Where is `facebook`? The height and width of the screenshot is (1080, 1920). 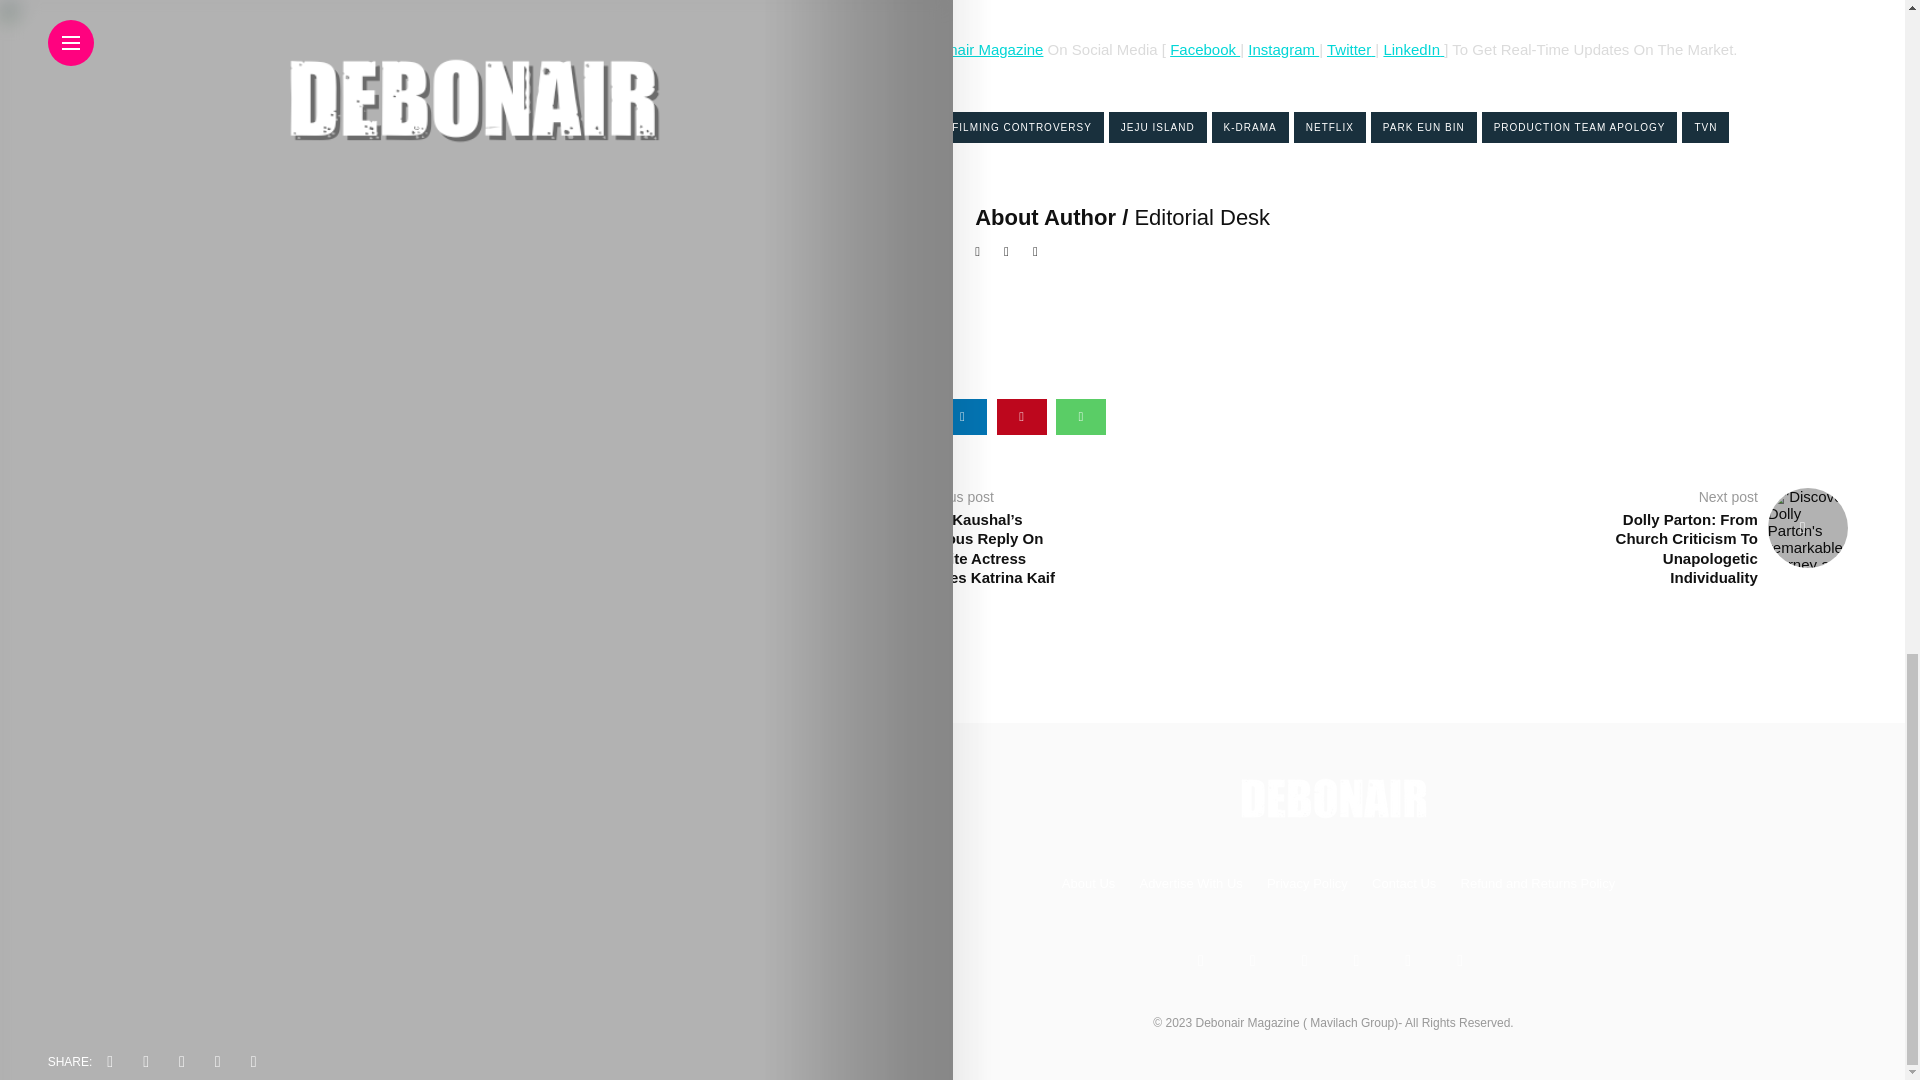
facebook is located at coordinates (844, 416).